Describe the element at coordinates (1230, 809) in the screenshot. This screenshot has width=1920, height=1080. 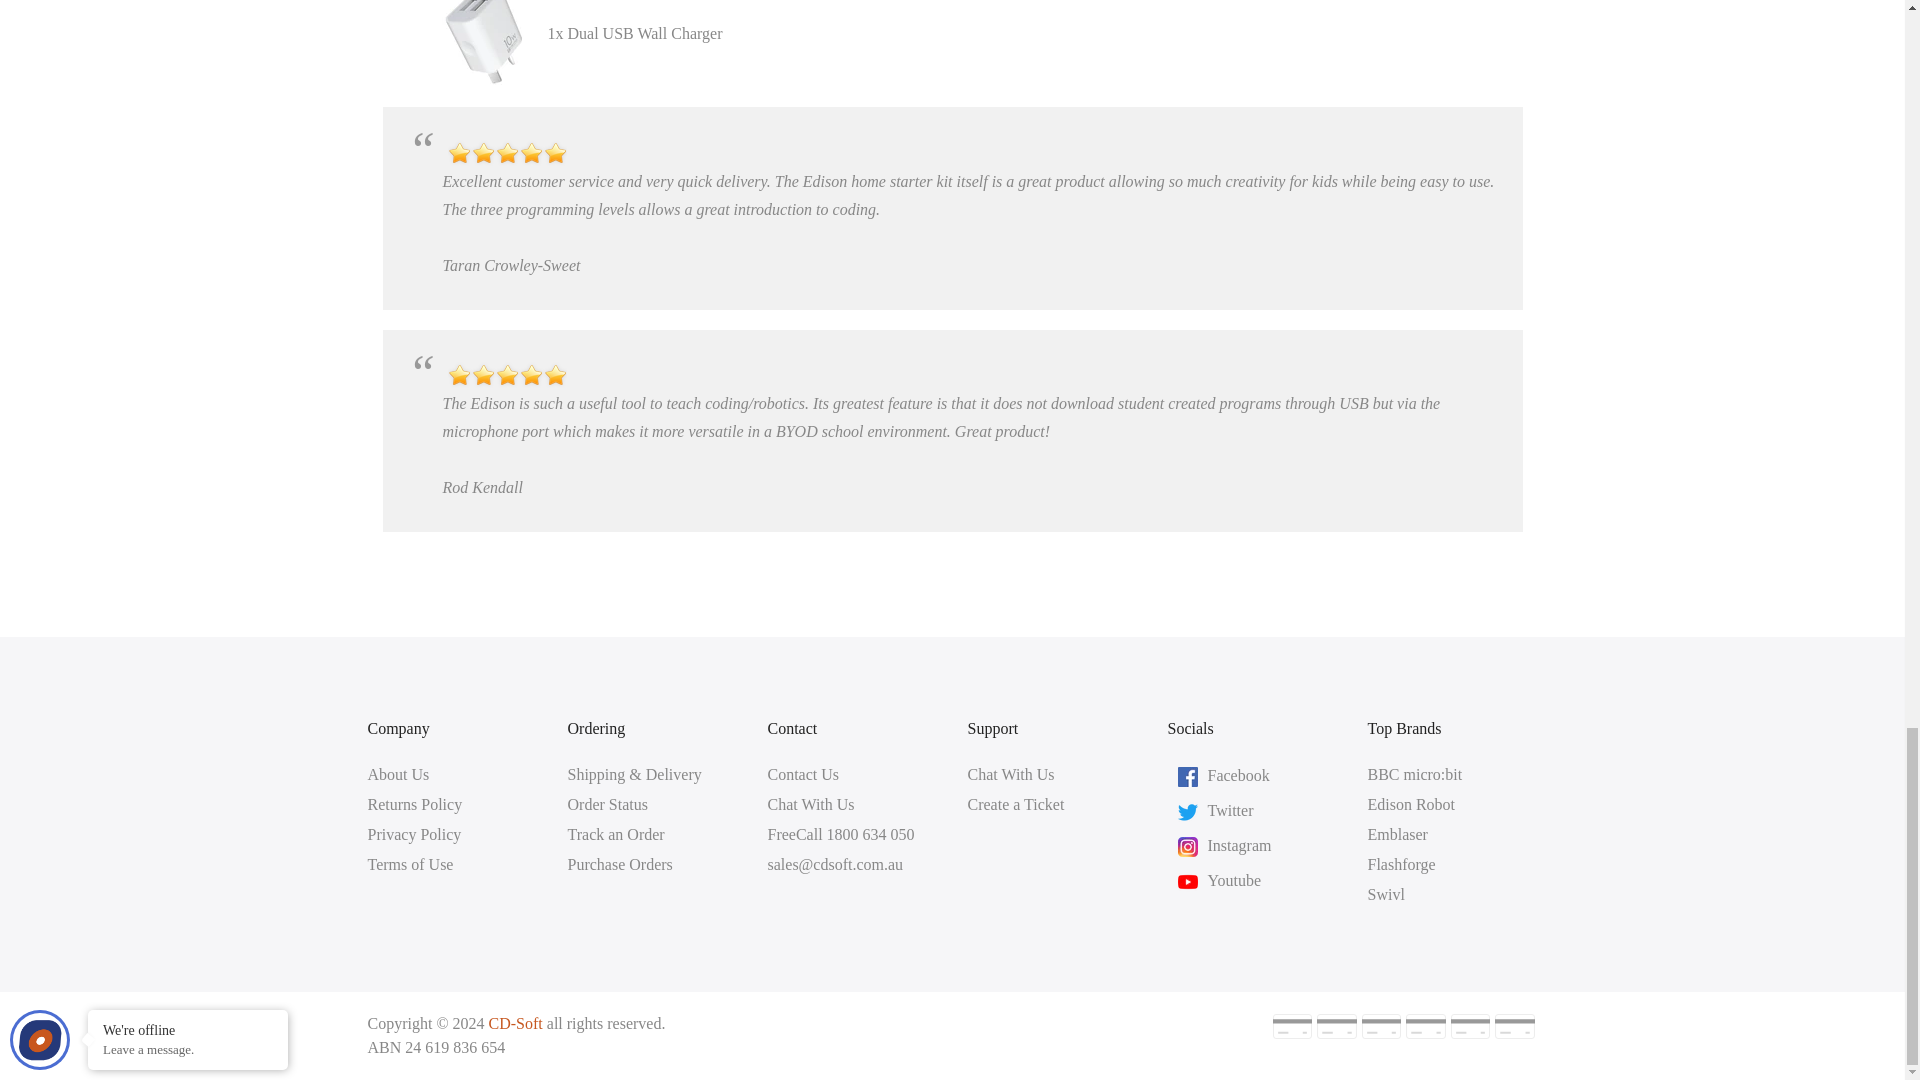
I see `Twitter` at that location.